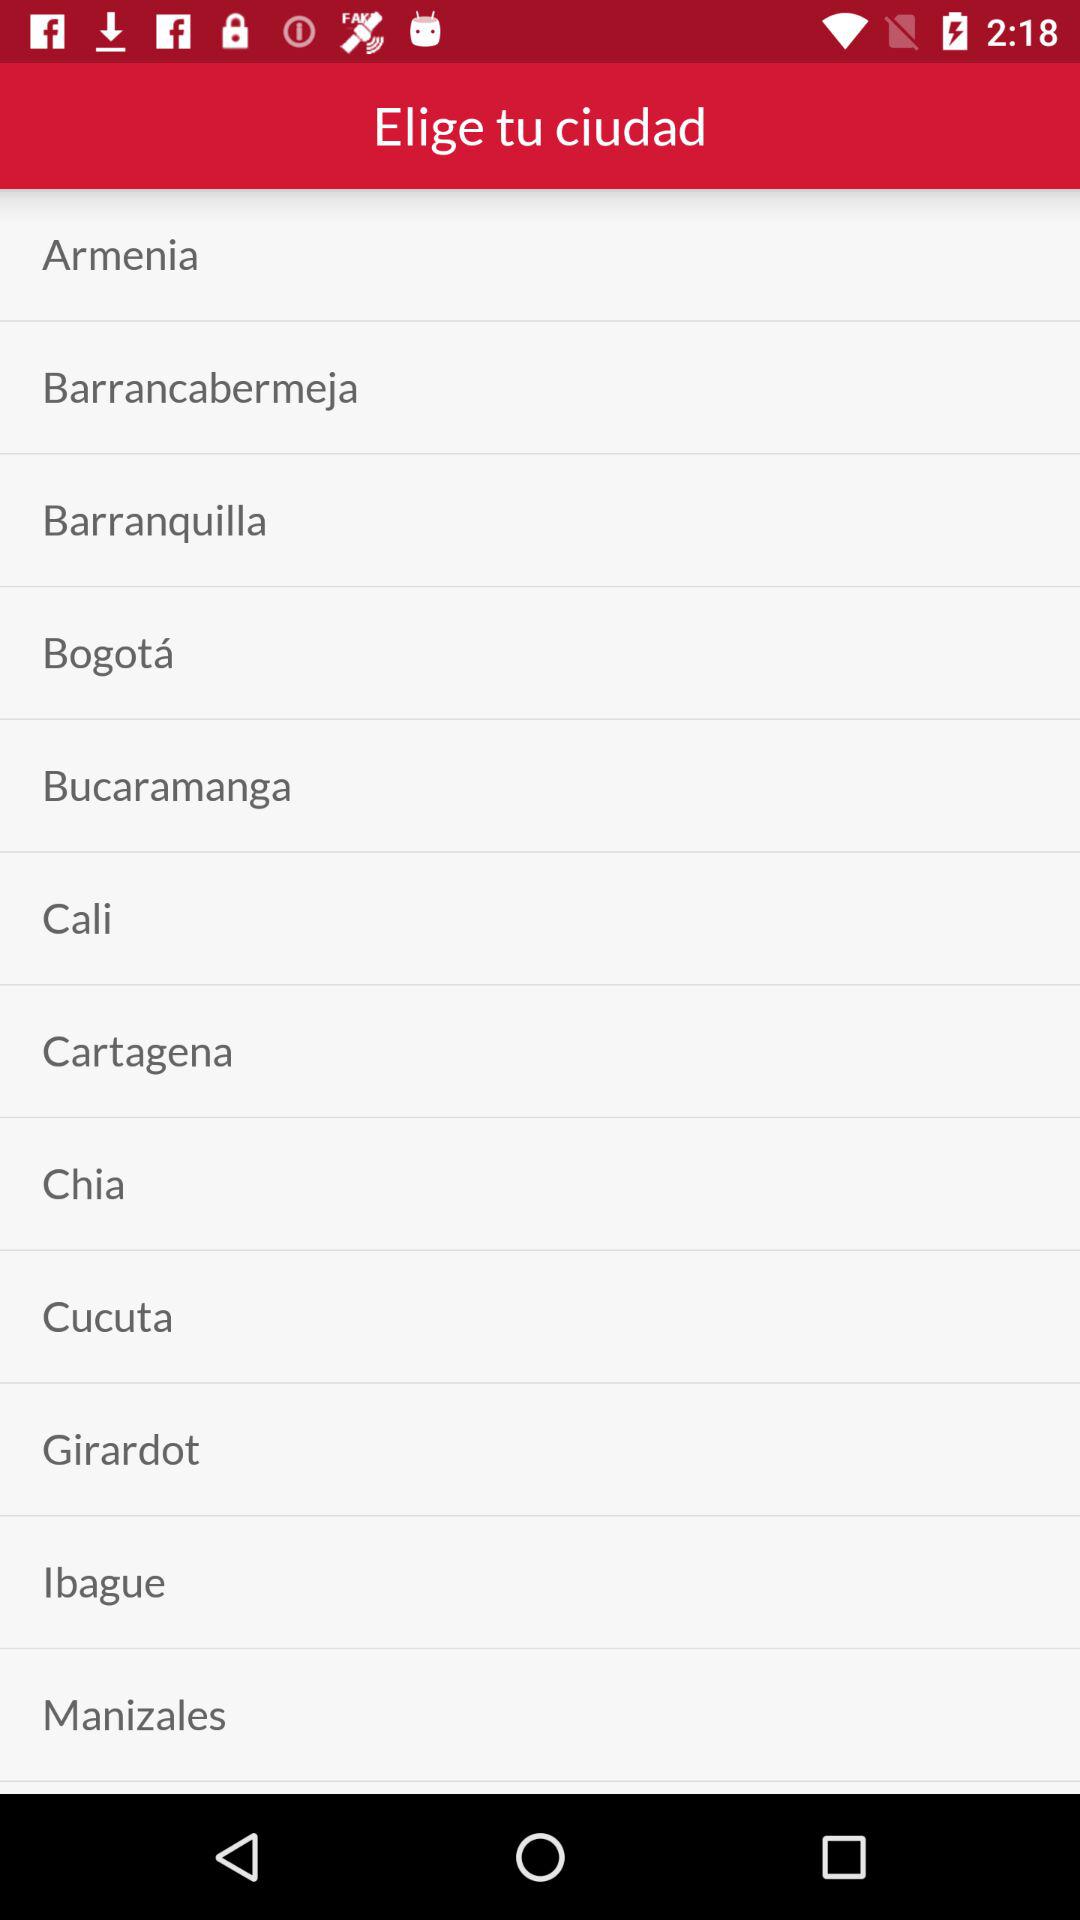 Image resolution: width=1080 pixels, height=1920 pixels. Describe the element at coordinates (108, 652) in the screenshot. I see `press the app below barranquilla` at that location.